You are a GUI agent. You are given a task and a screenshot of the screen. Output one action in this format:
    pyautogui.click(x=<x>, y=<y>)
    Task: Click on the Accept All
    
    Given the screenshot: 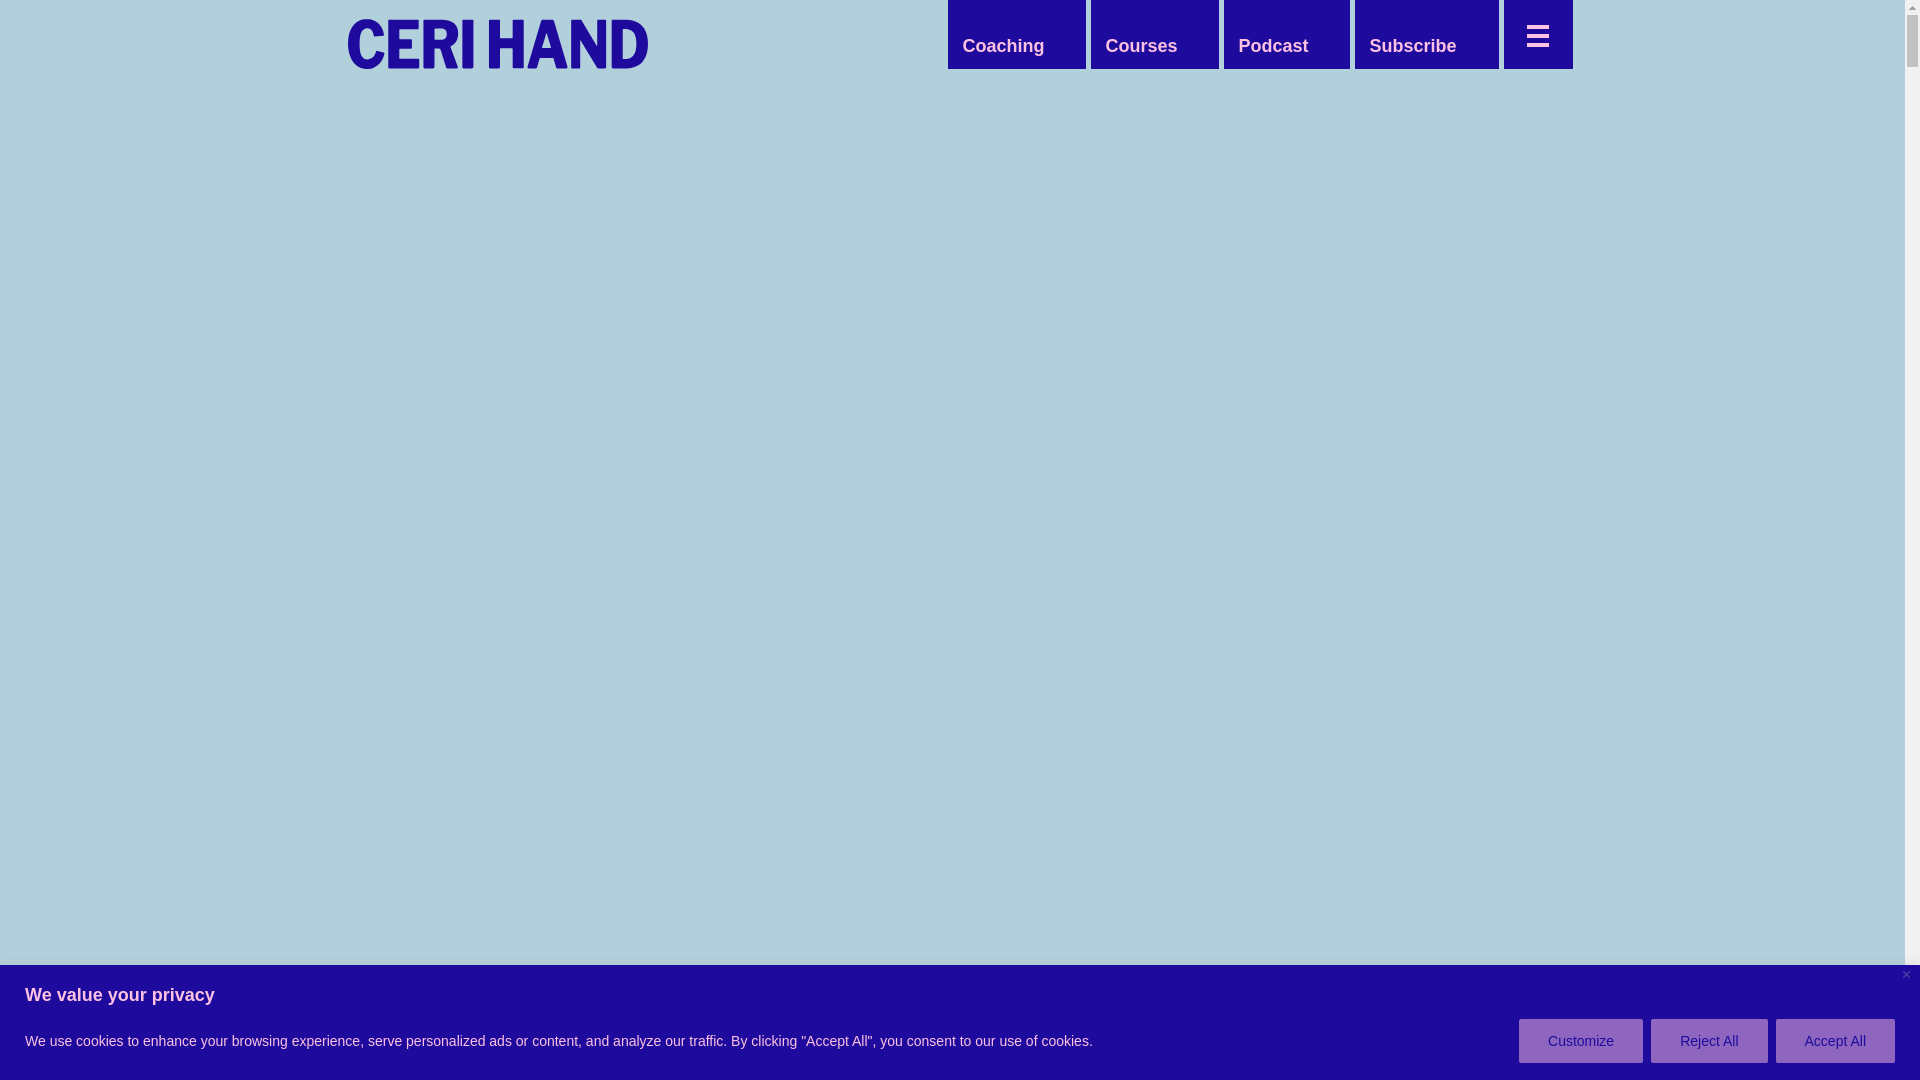 What is the action you would take?
    pyautogui.click(x=1836, y=1040)
    